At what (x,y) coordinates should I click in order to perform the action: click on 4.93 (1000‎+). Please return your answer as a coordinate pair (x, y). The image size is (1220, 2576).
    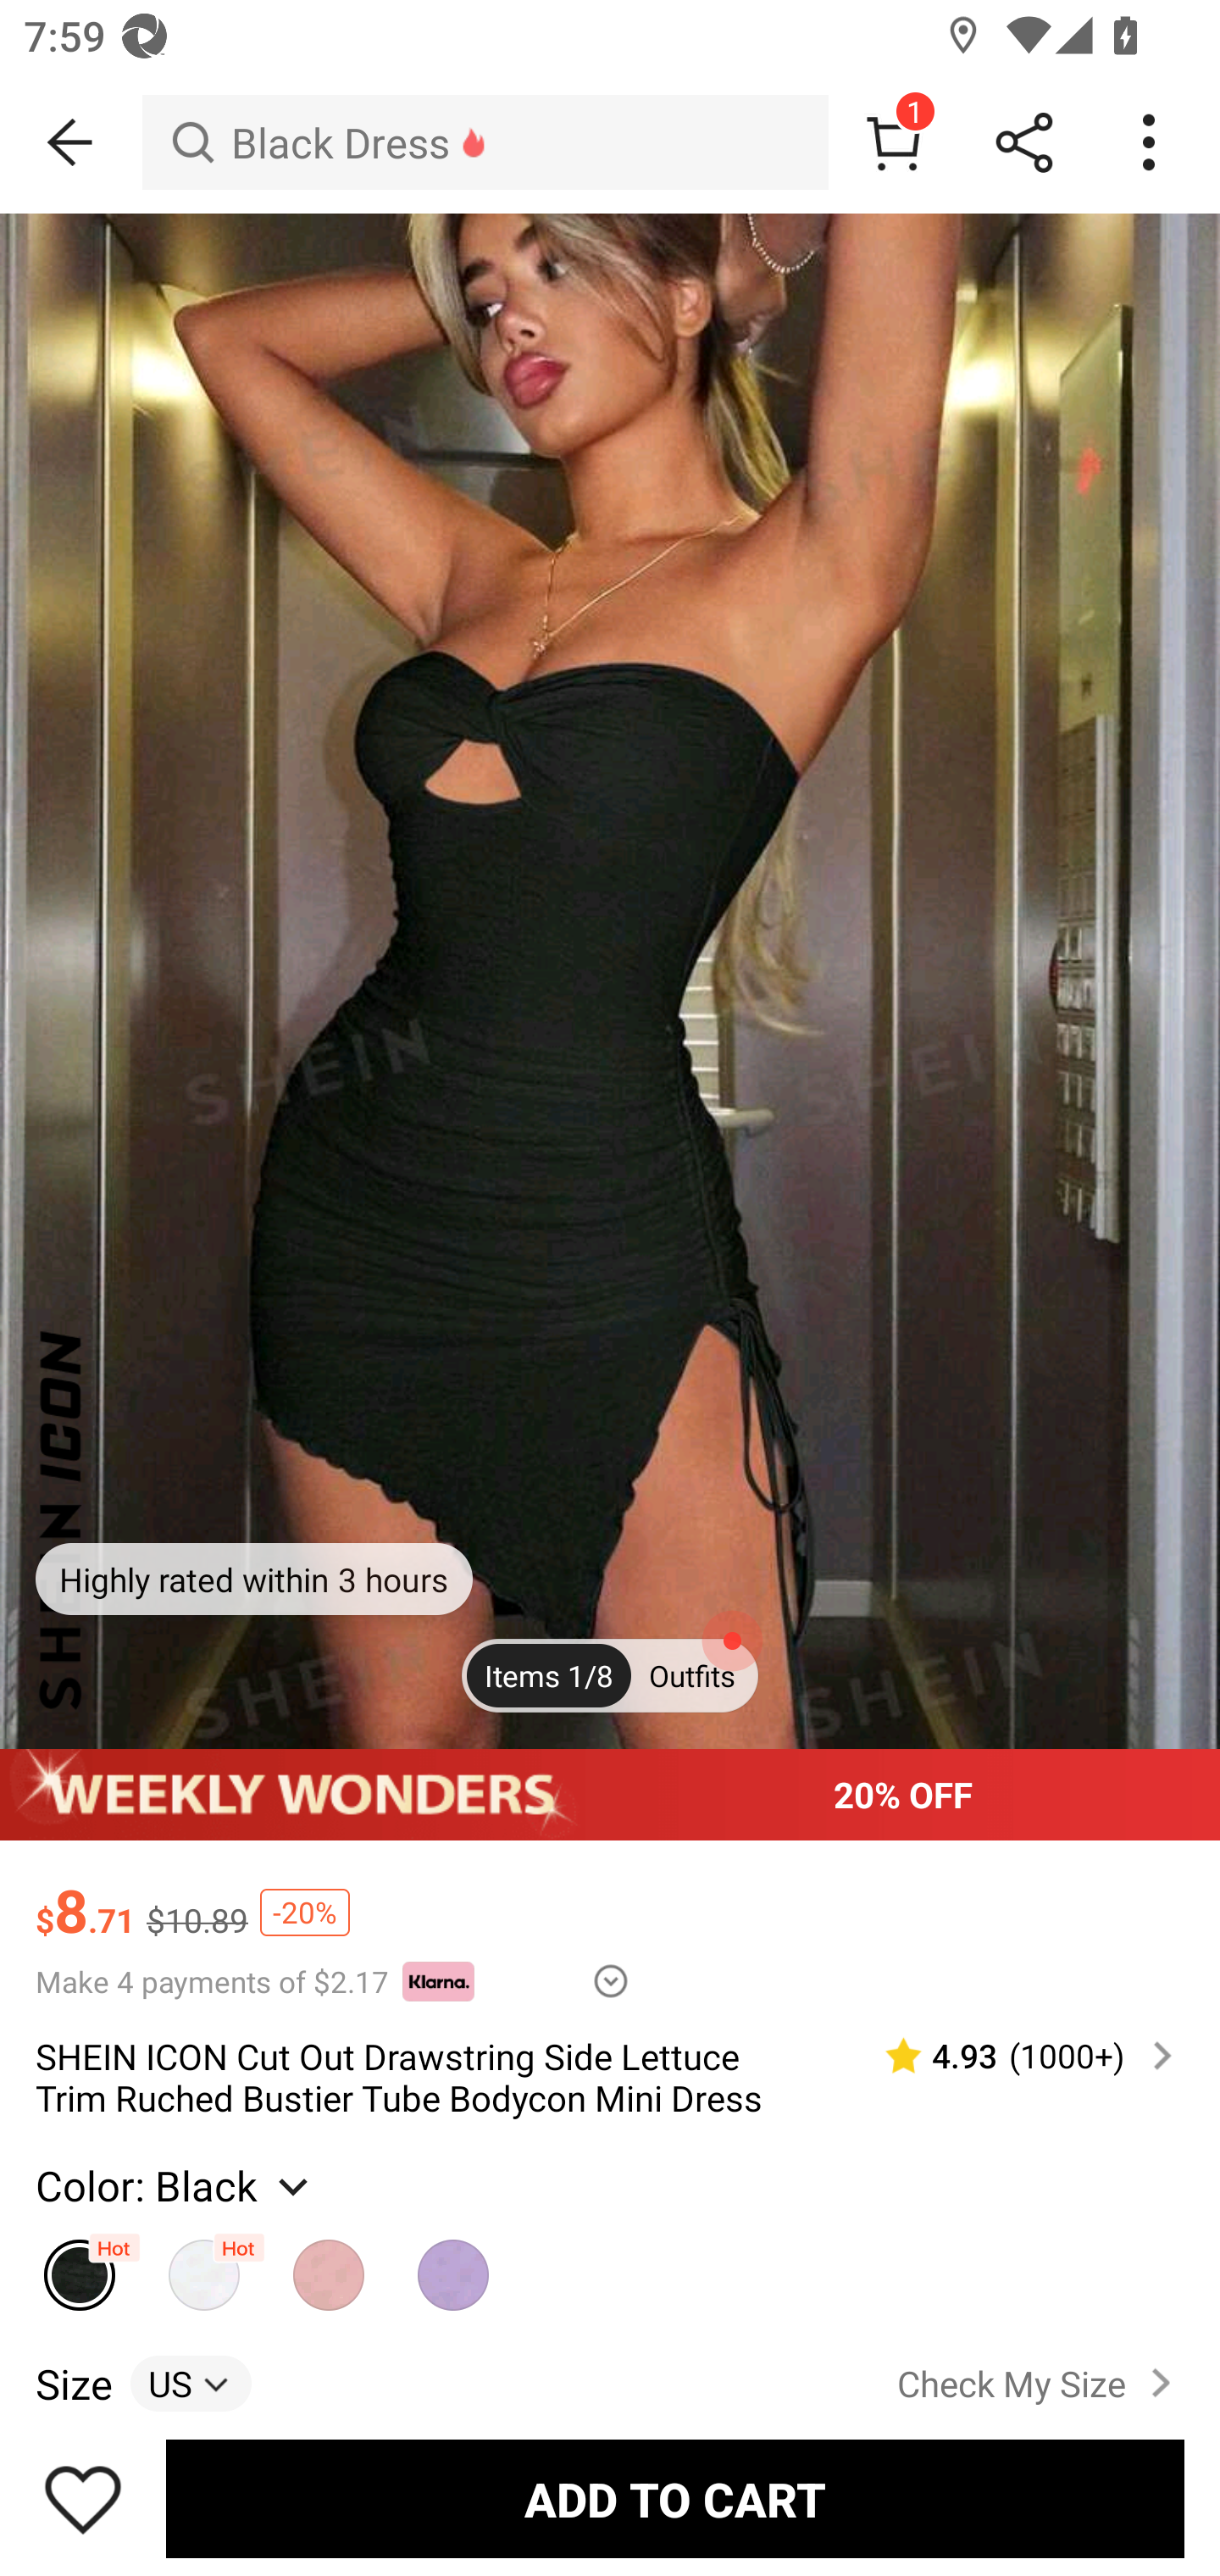
    Looking at the image, I should click on (1015, 2056).